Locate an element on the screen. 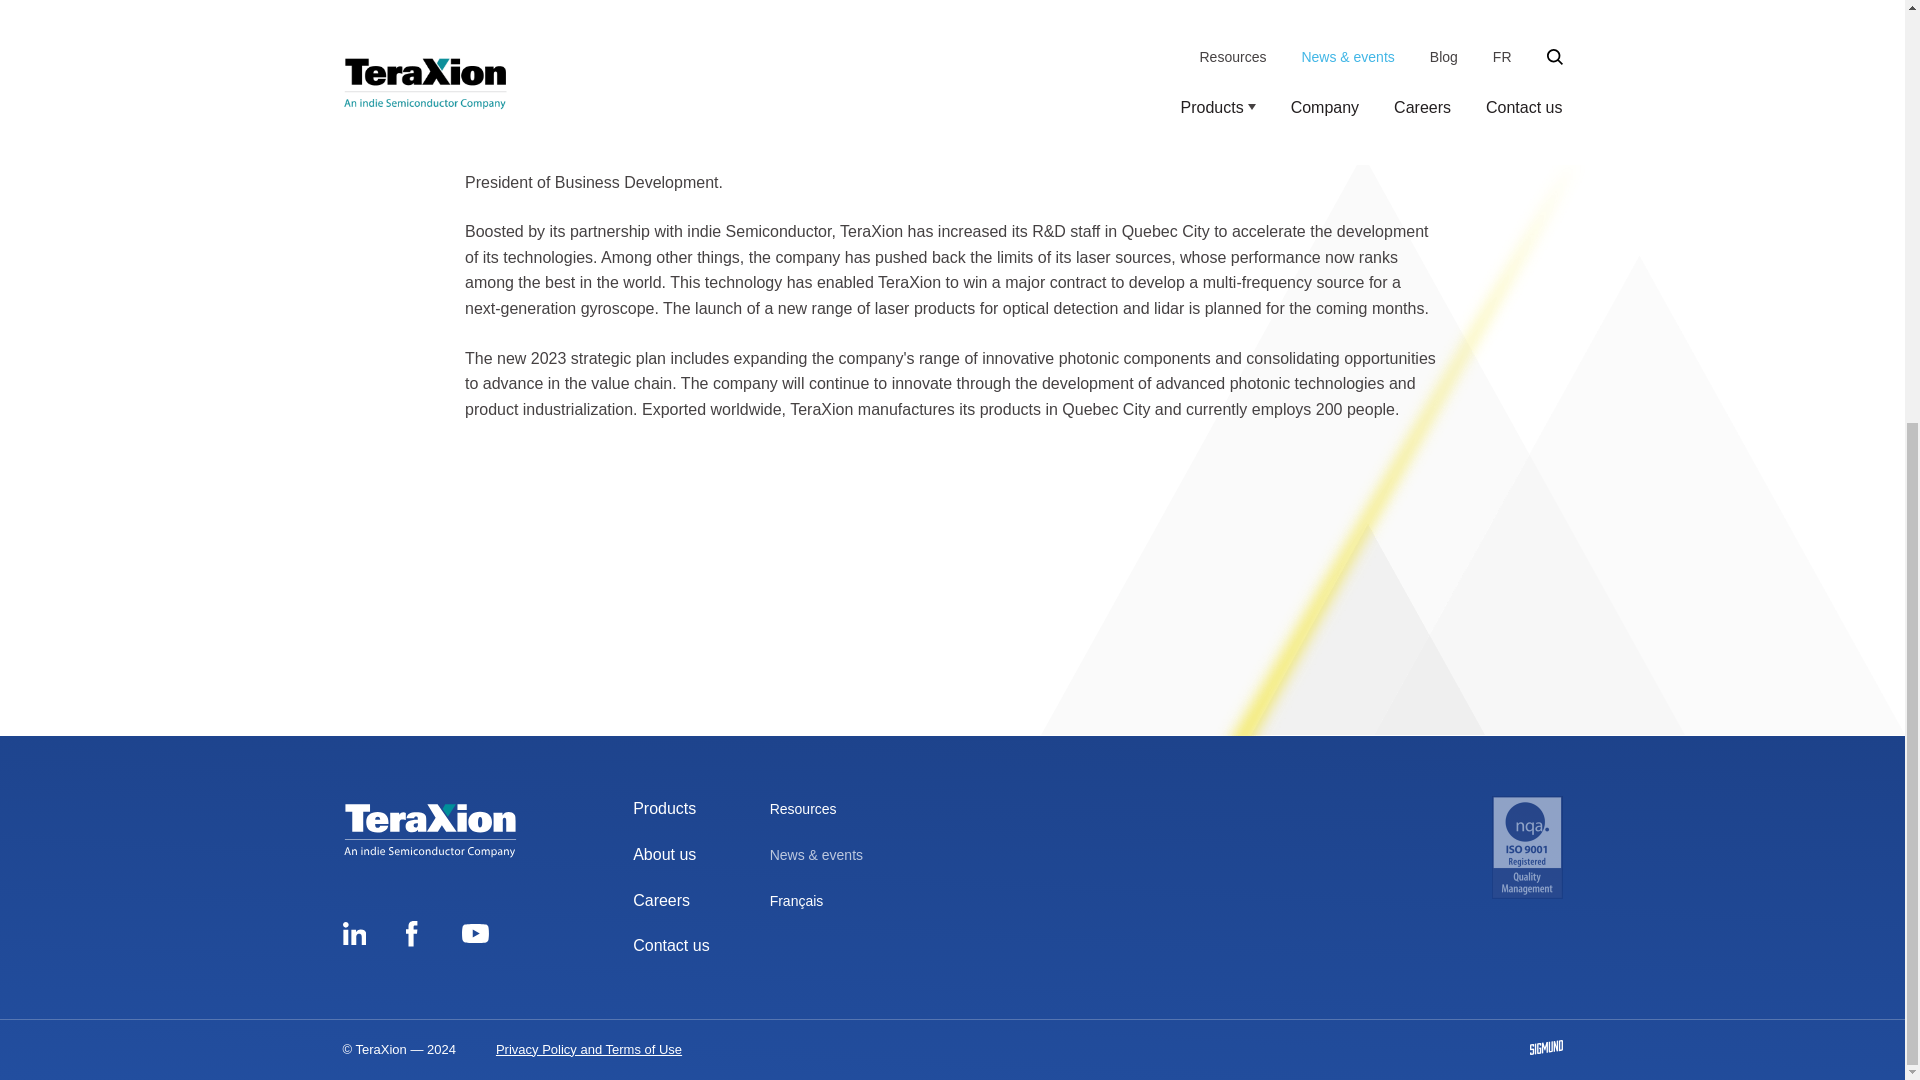  Facebook is located at coordinates (412, 934).